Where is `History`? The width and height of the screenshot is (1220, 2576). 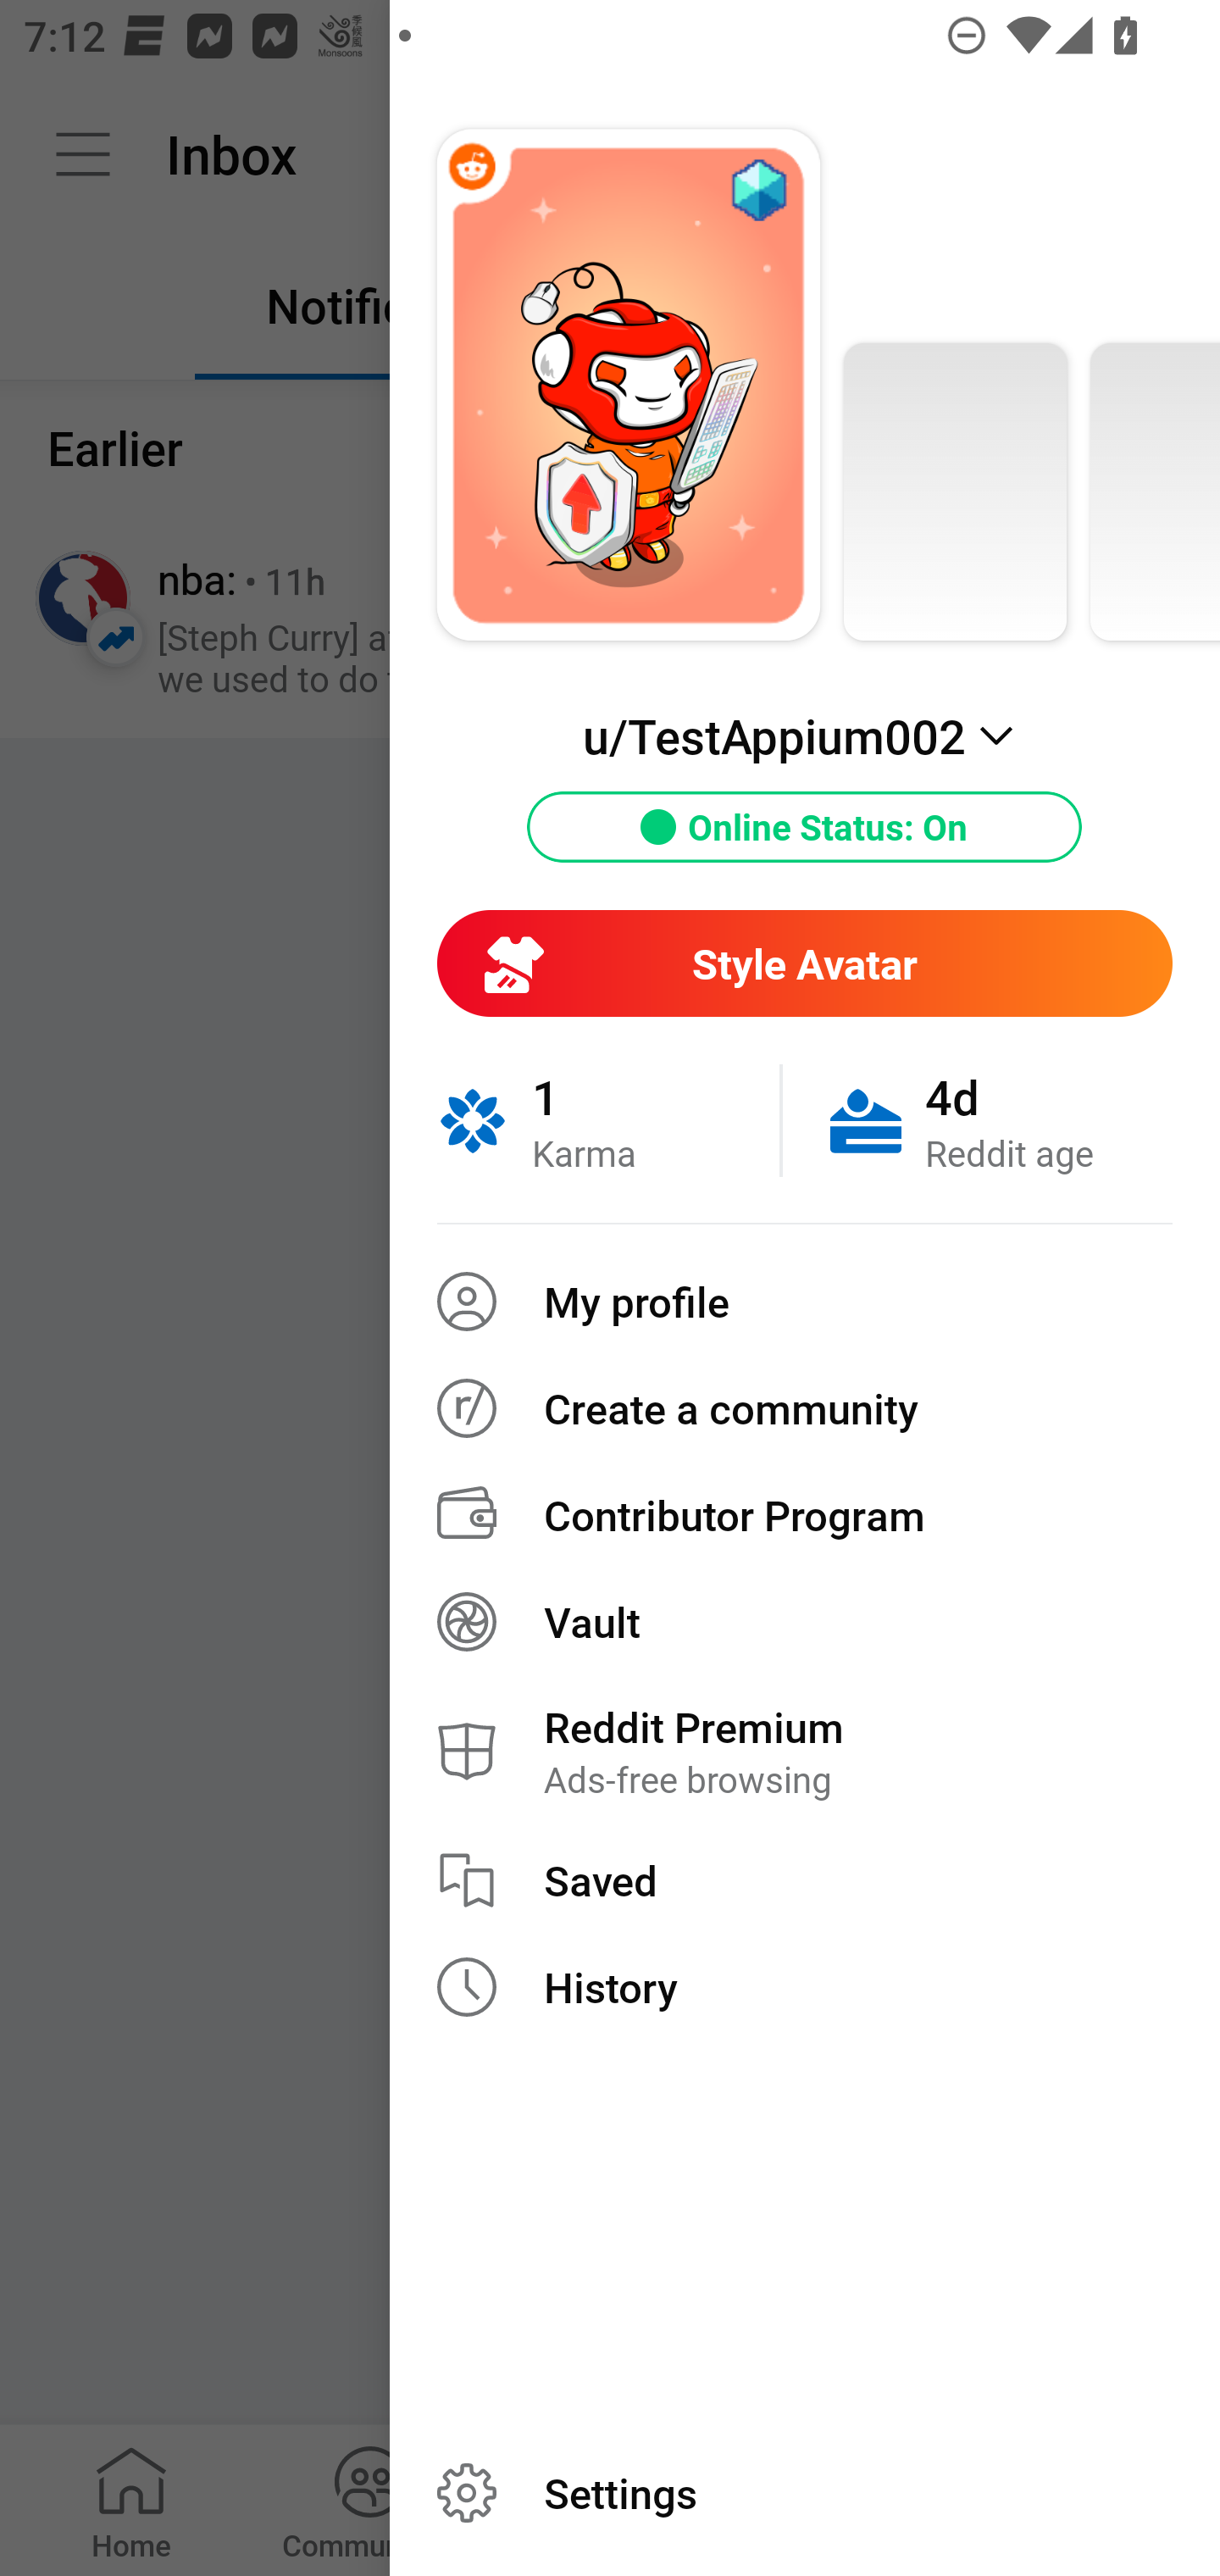 History is located at coordinates (805, 1987).